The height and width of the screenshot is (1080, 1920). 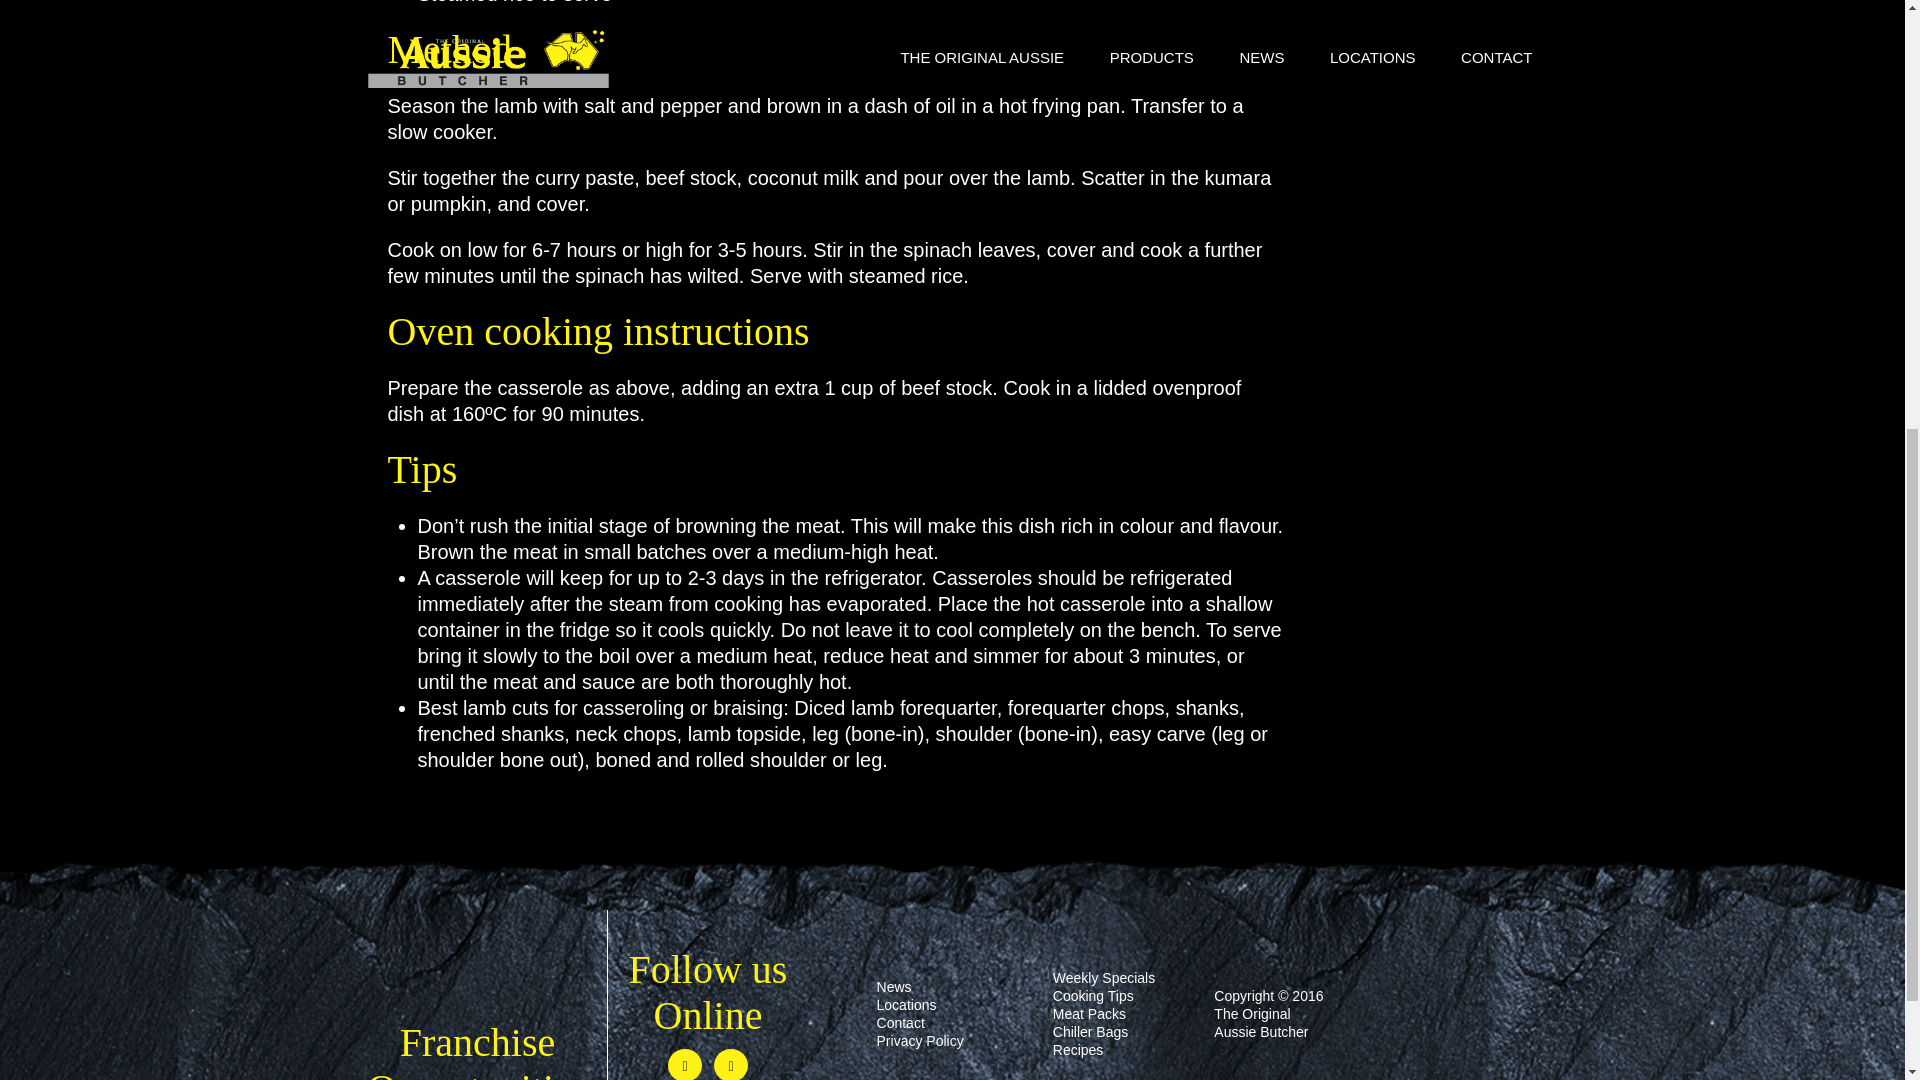 I want to click on Weekly Specials, so click(x=1104, y=978).